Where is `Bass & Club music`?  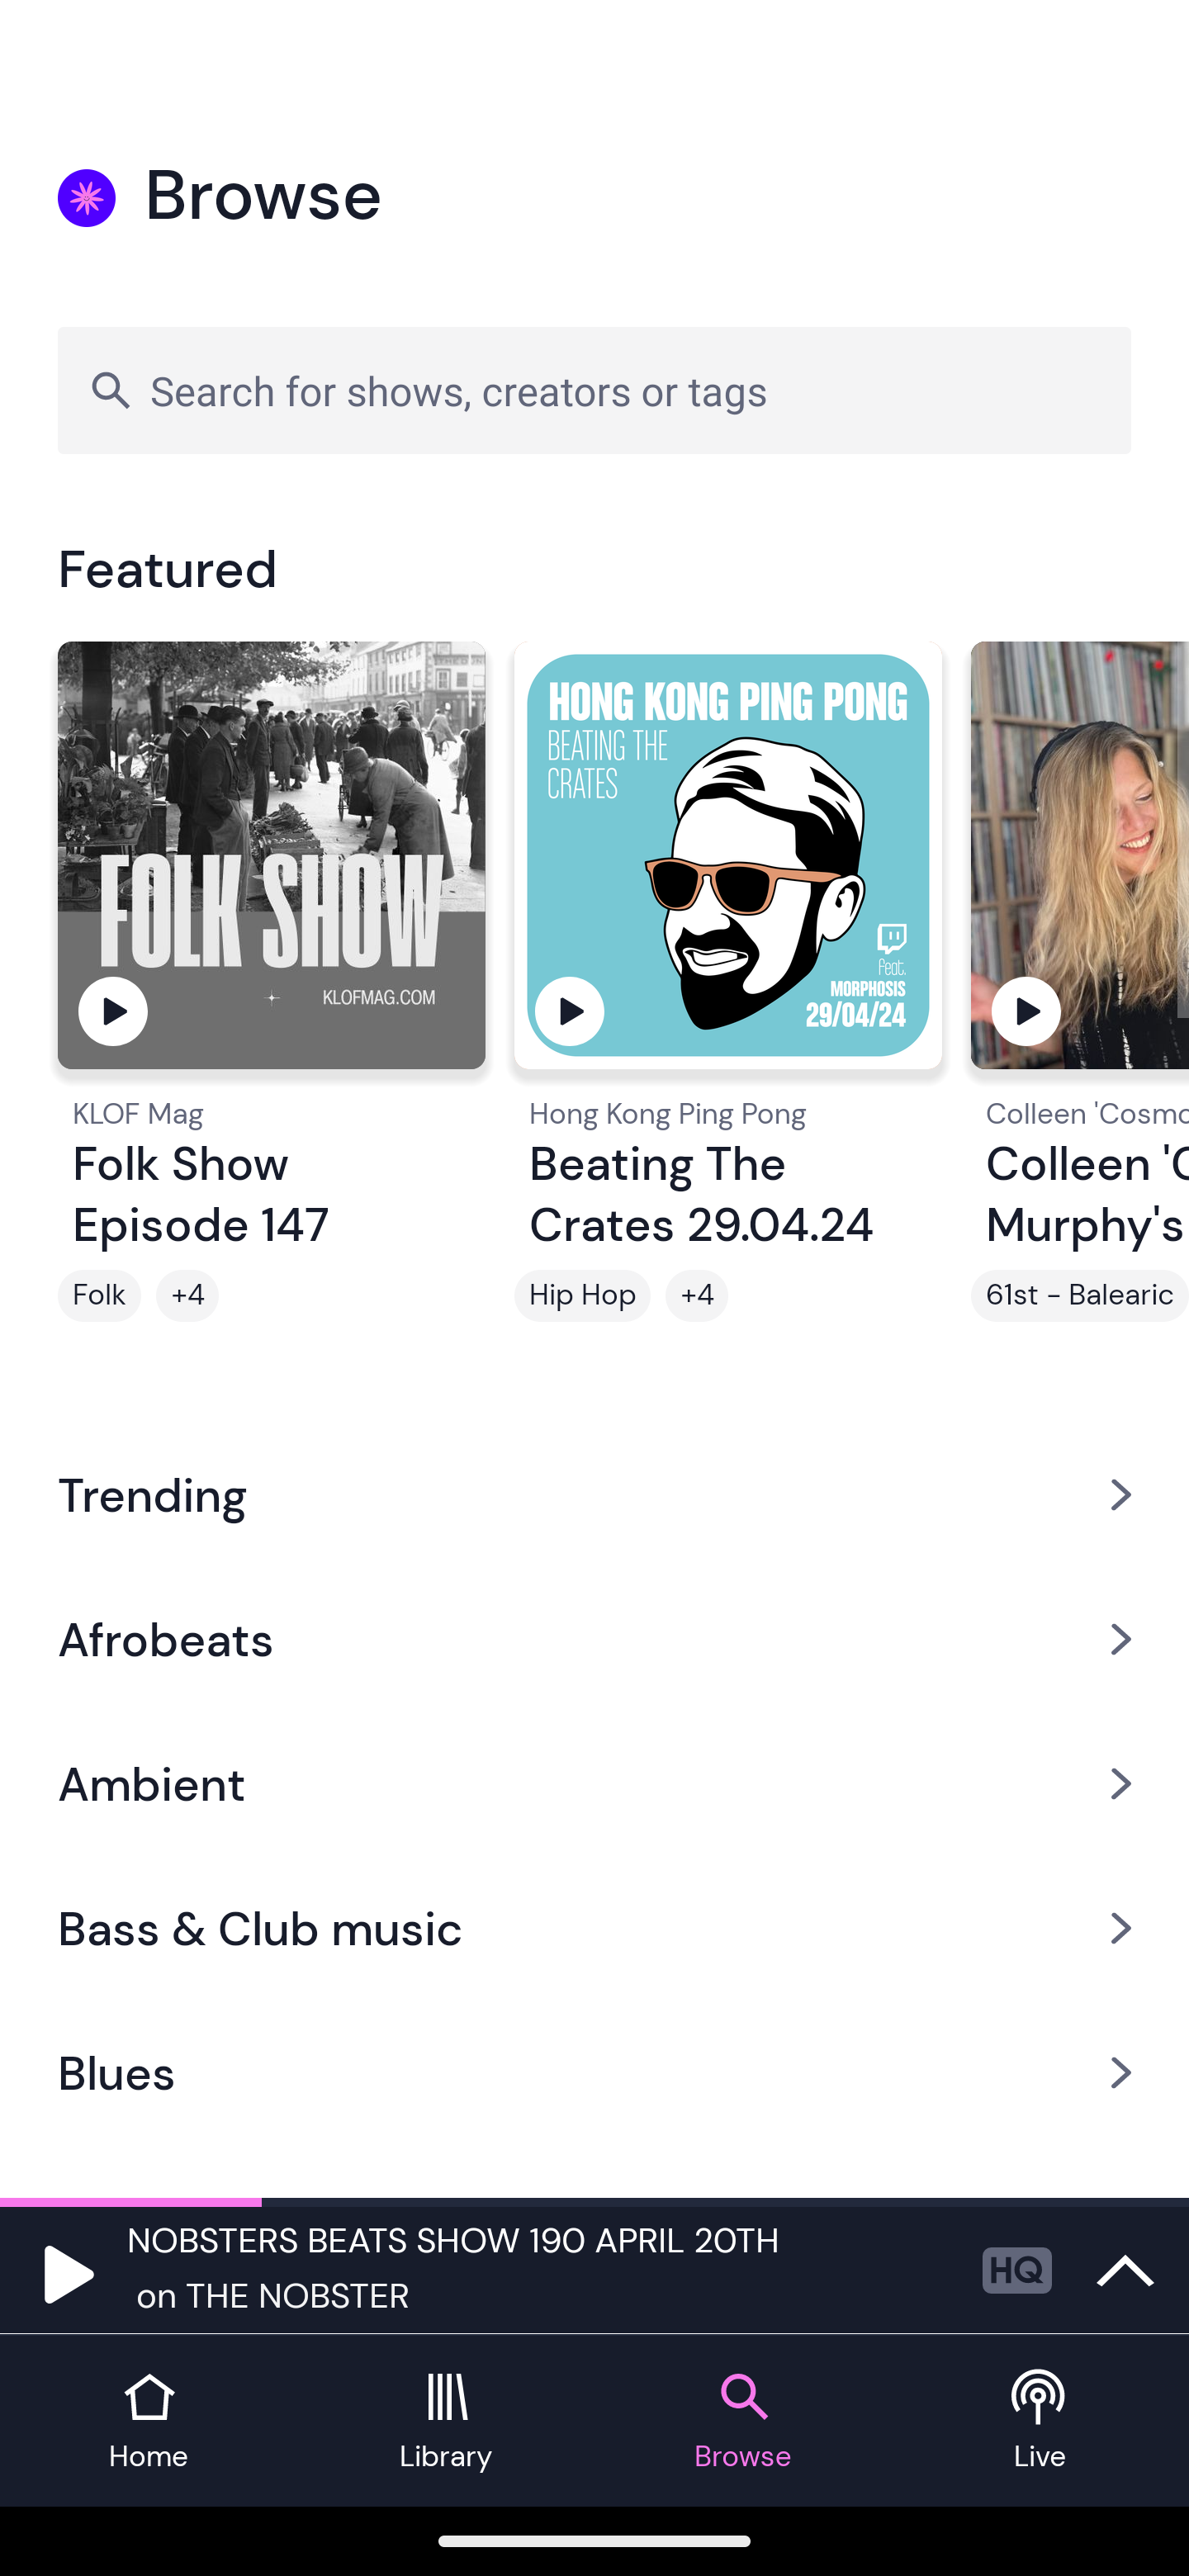 Bass & Club music is located at coordinates (594, 1929).